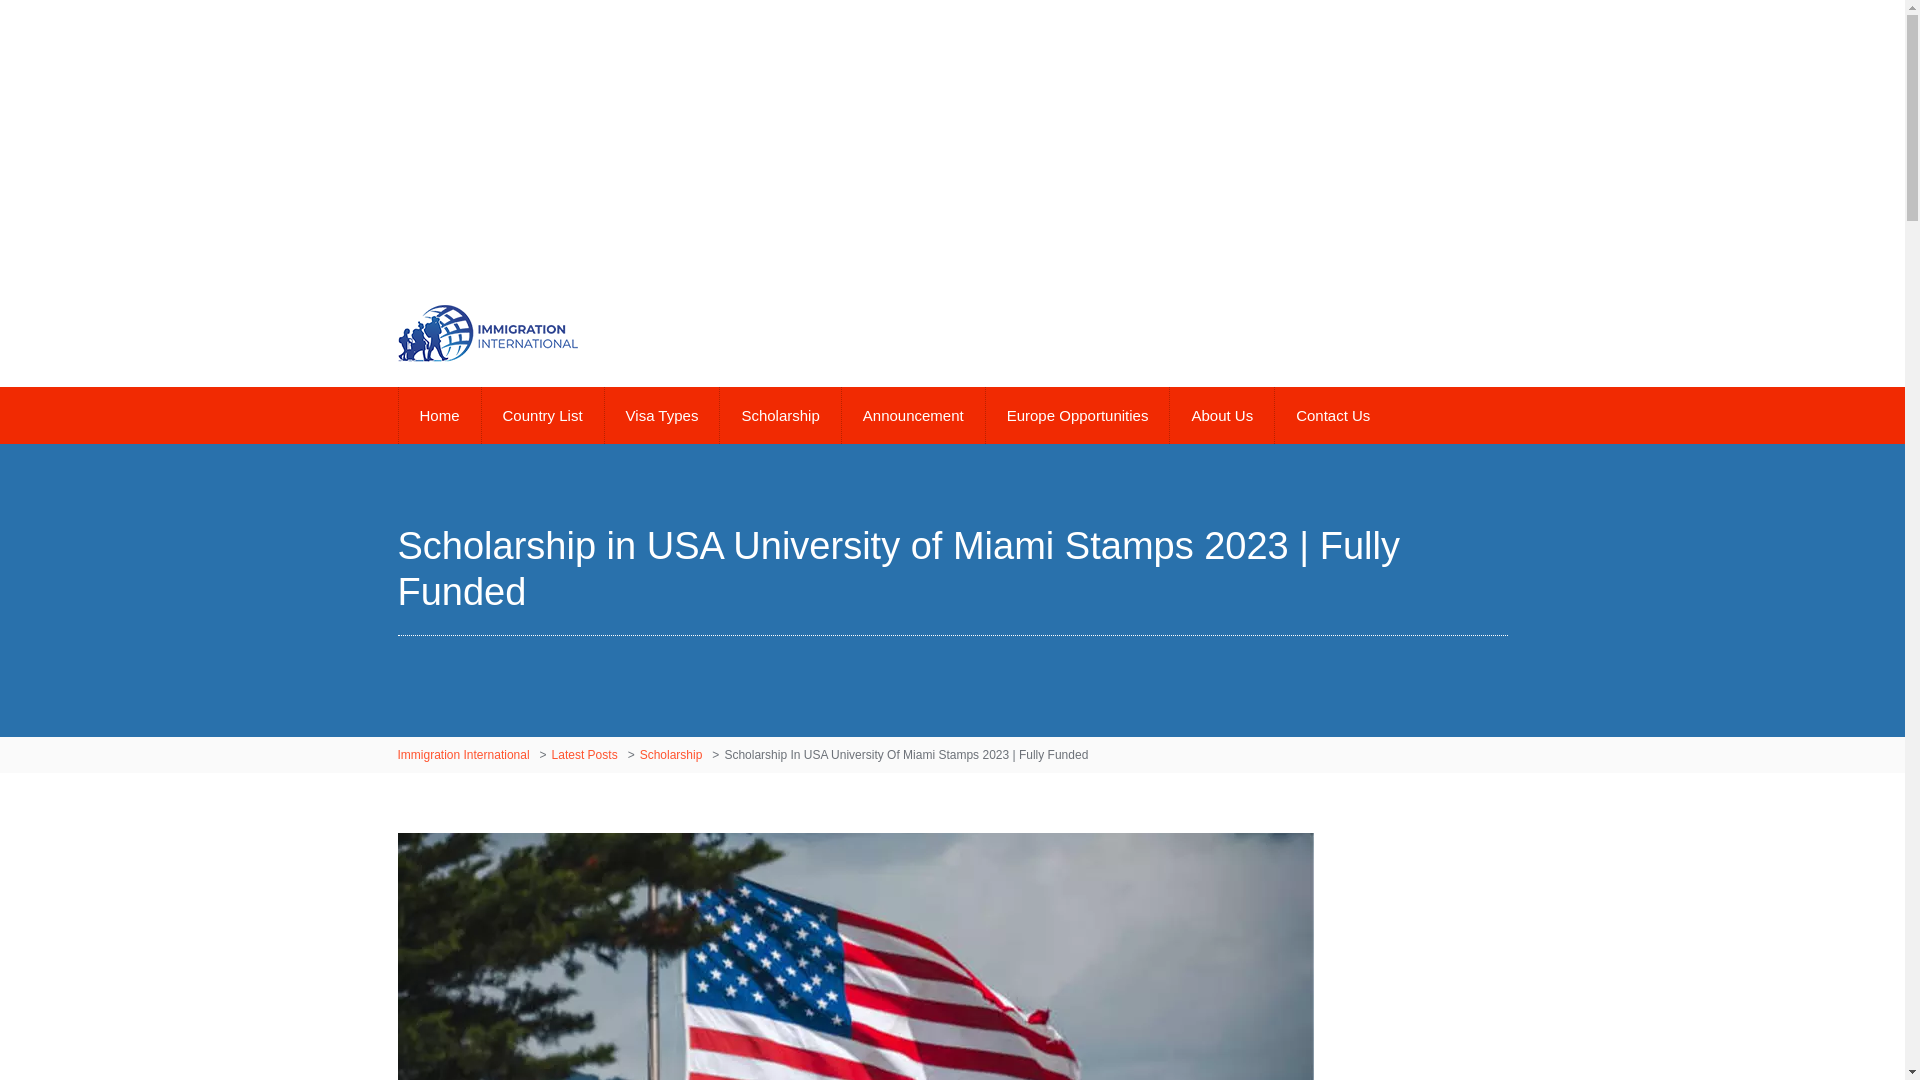 Image resolution: width=1920 pixels, height=1080 pixels. What do you see at coordinates (674, 755) in the screenshot?
I see `Scholarship` at bounding box center [674, 755].